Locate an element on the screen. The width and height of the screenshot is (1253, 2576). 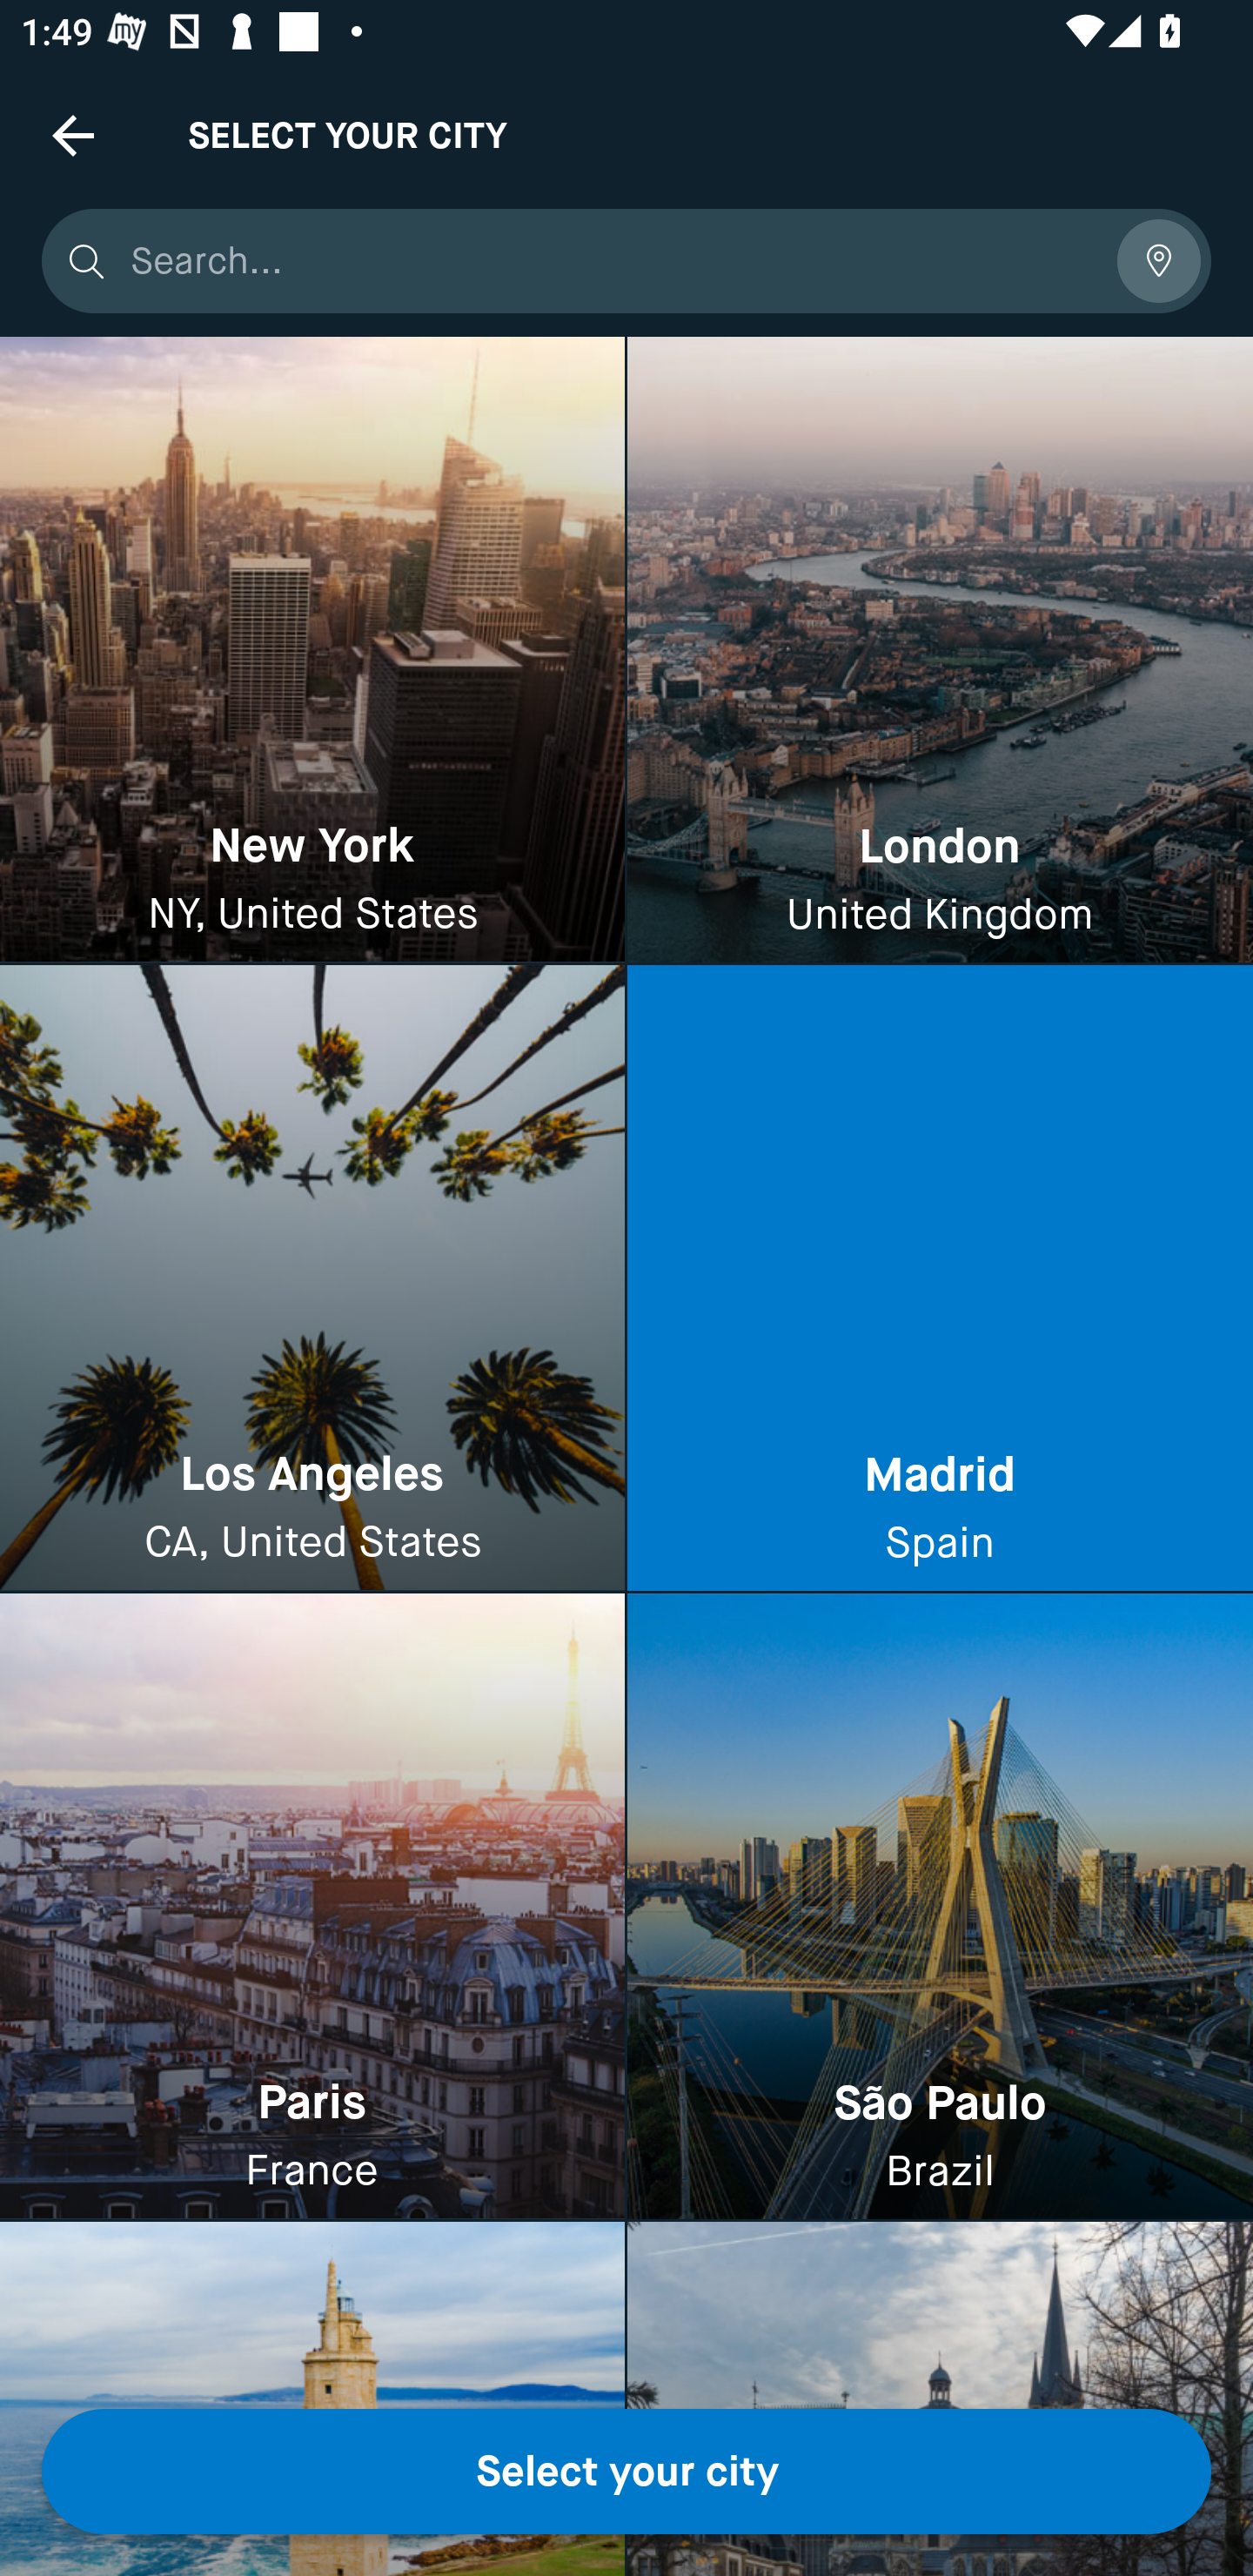
Los Angeles CA, United States is located at coordinates (312, 1279).